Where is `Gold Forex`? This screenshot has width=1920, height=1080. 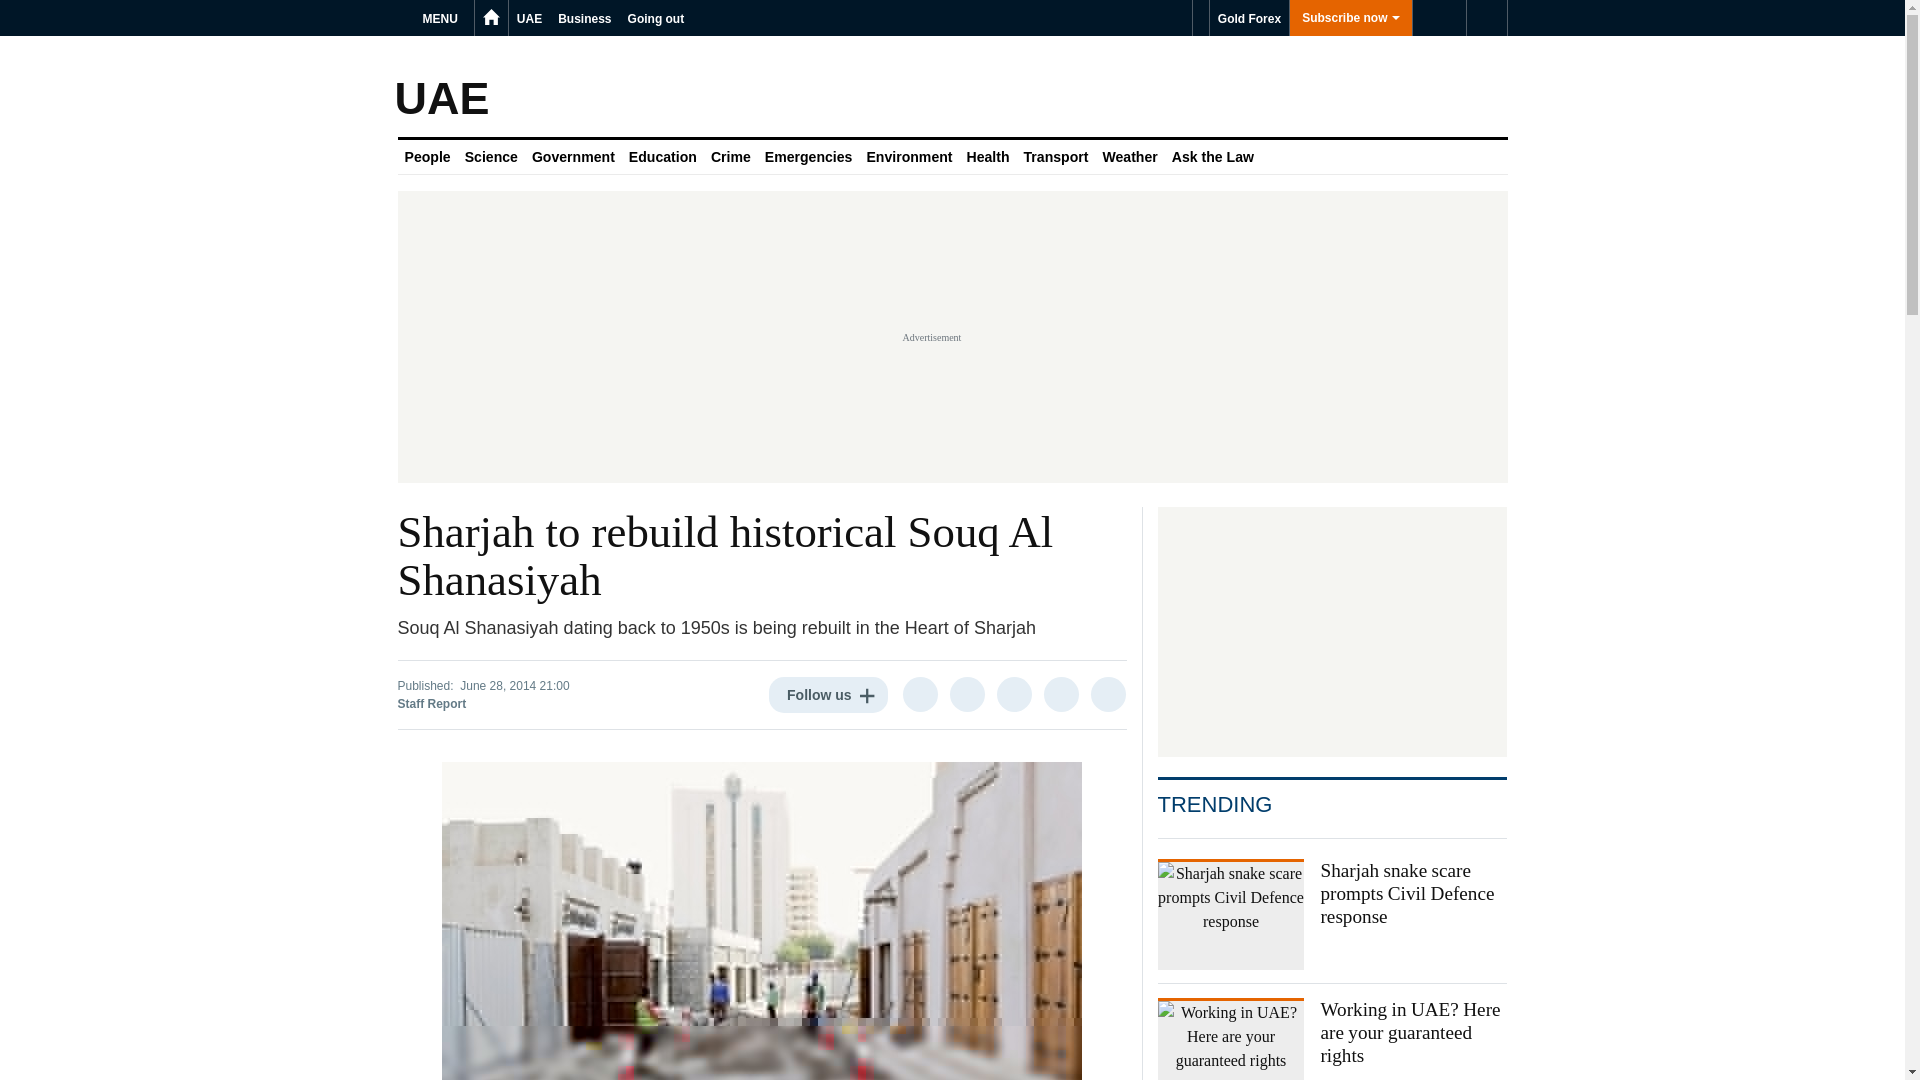
Gold Forex is located at coordinates (1248, 18).